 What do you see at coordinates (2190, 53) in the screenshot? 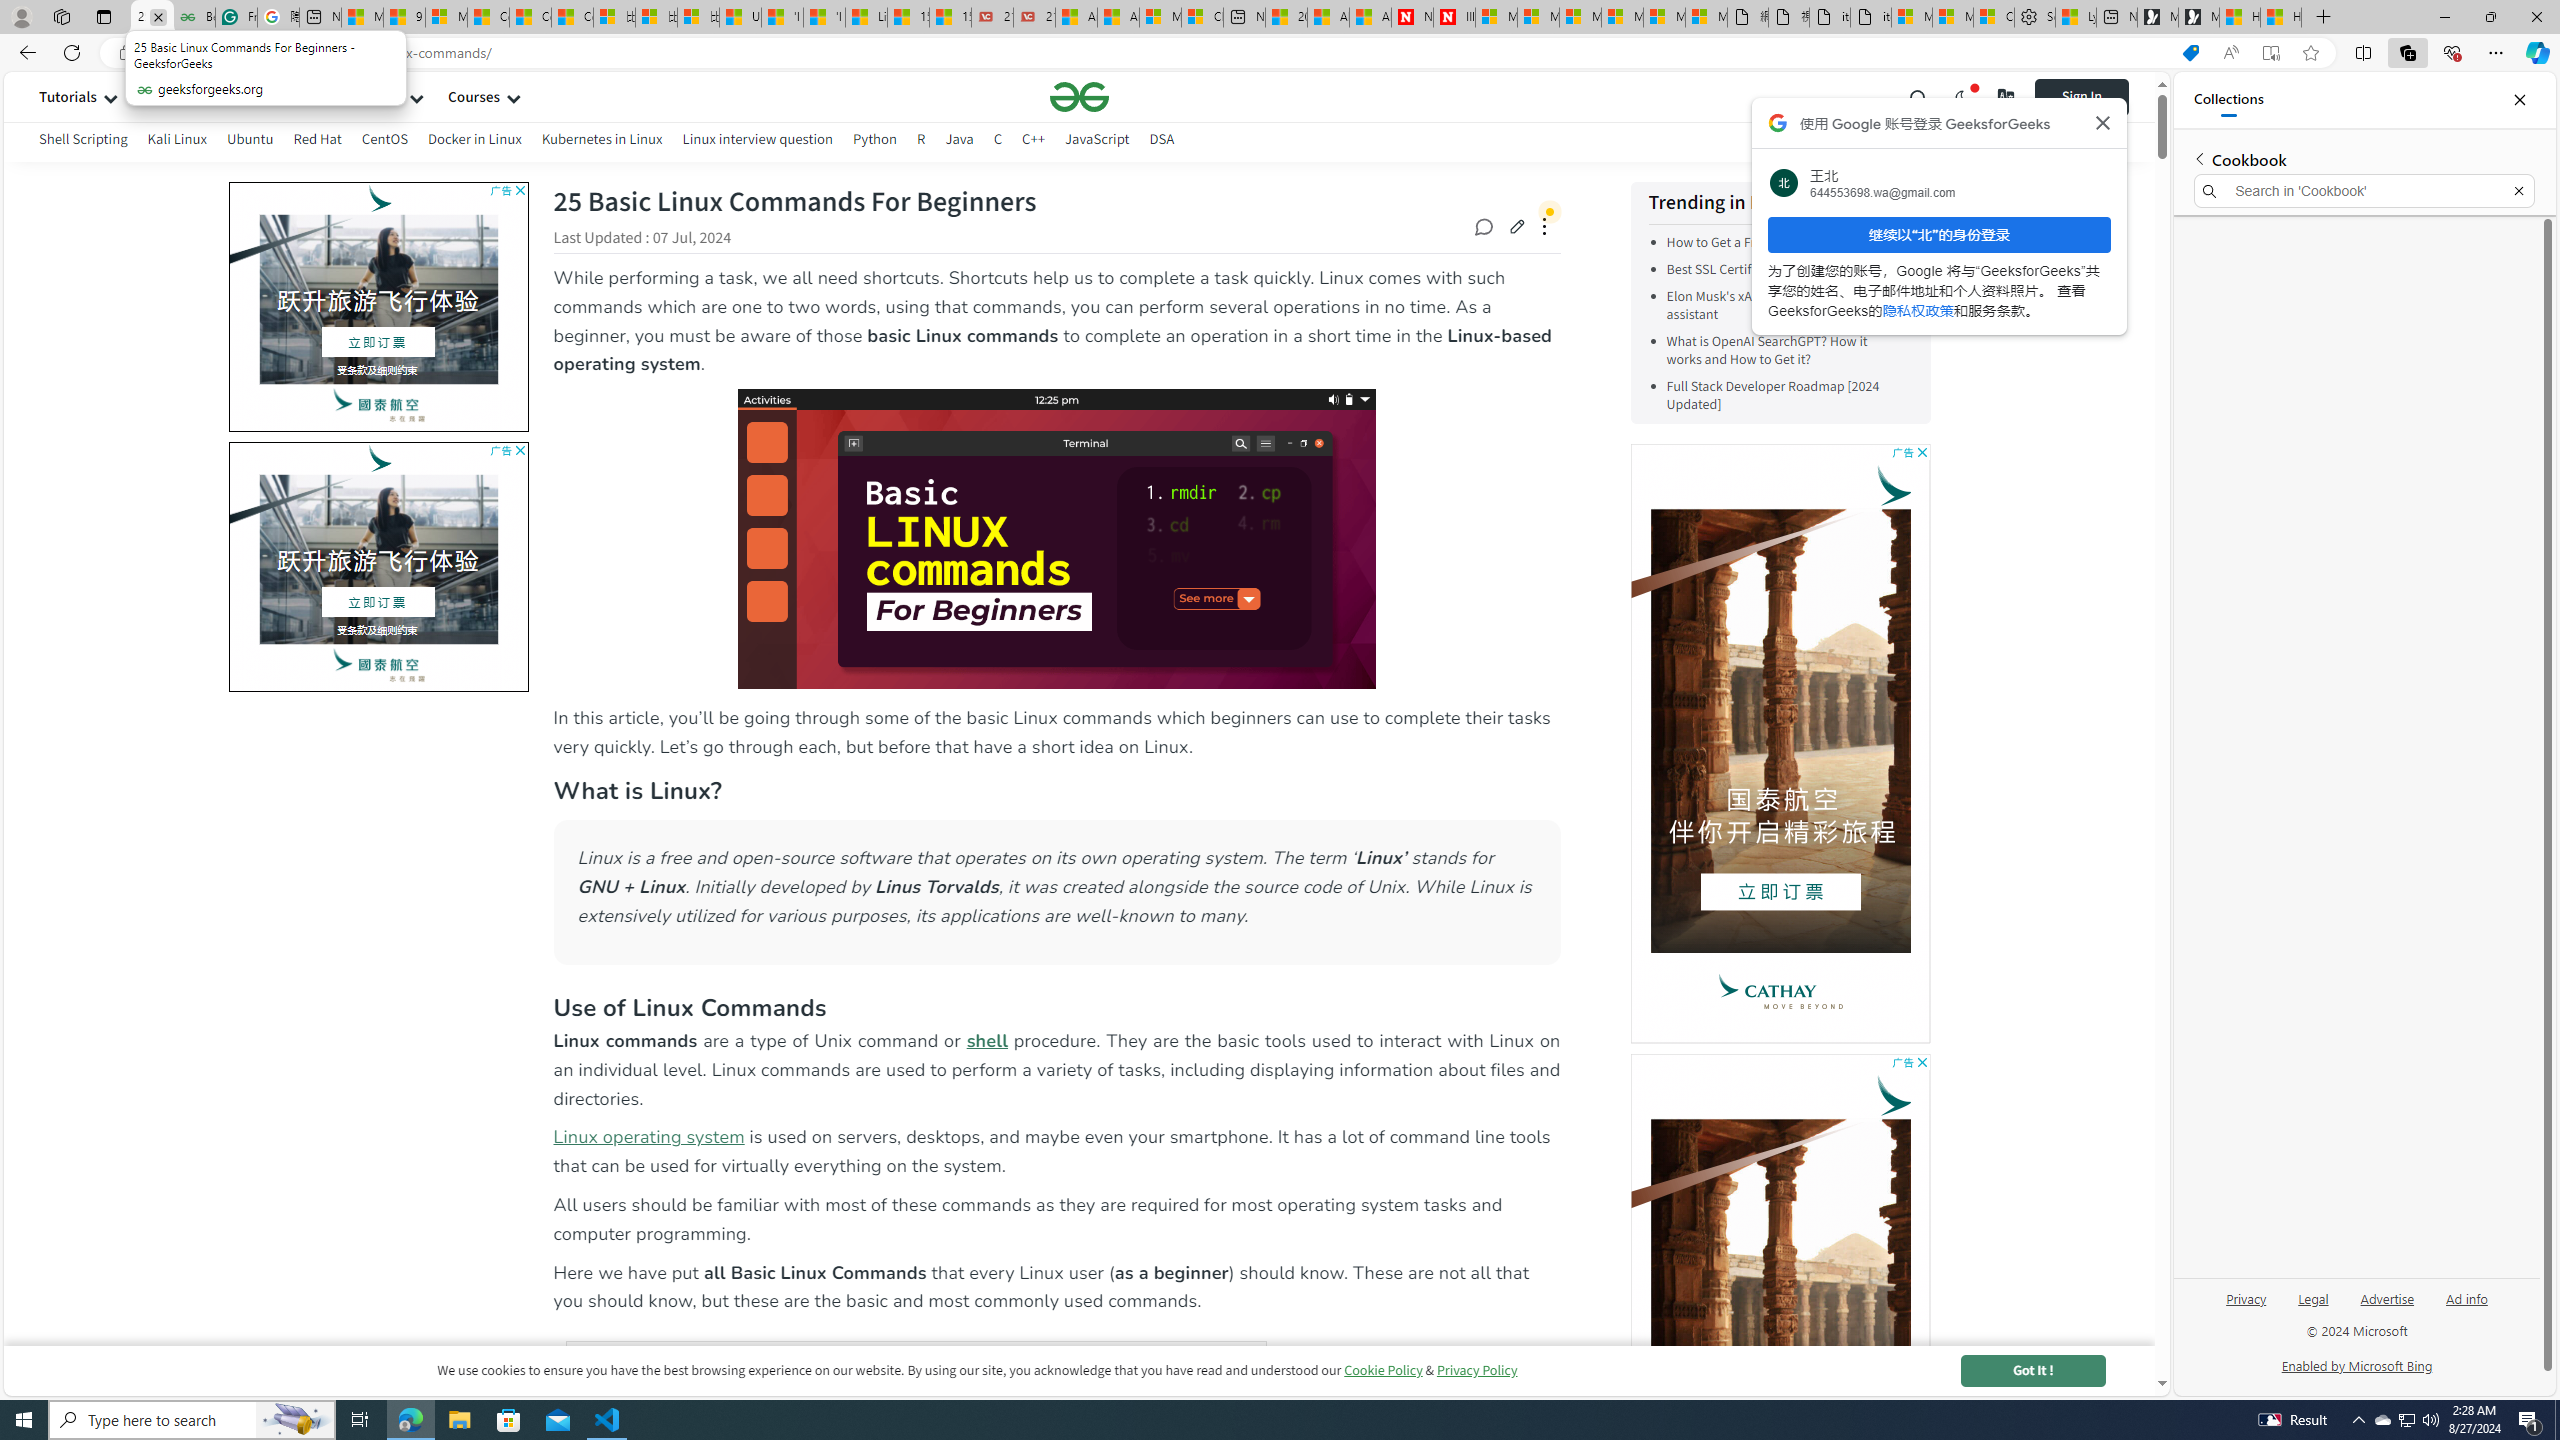
I see `This site has coupons! Shopping in Microsoft Edge` at bounding box center [2190, 53].